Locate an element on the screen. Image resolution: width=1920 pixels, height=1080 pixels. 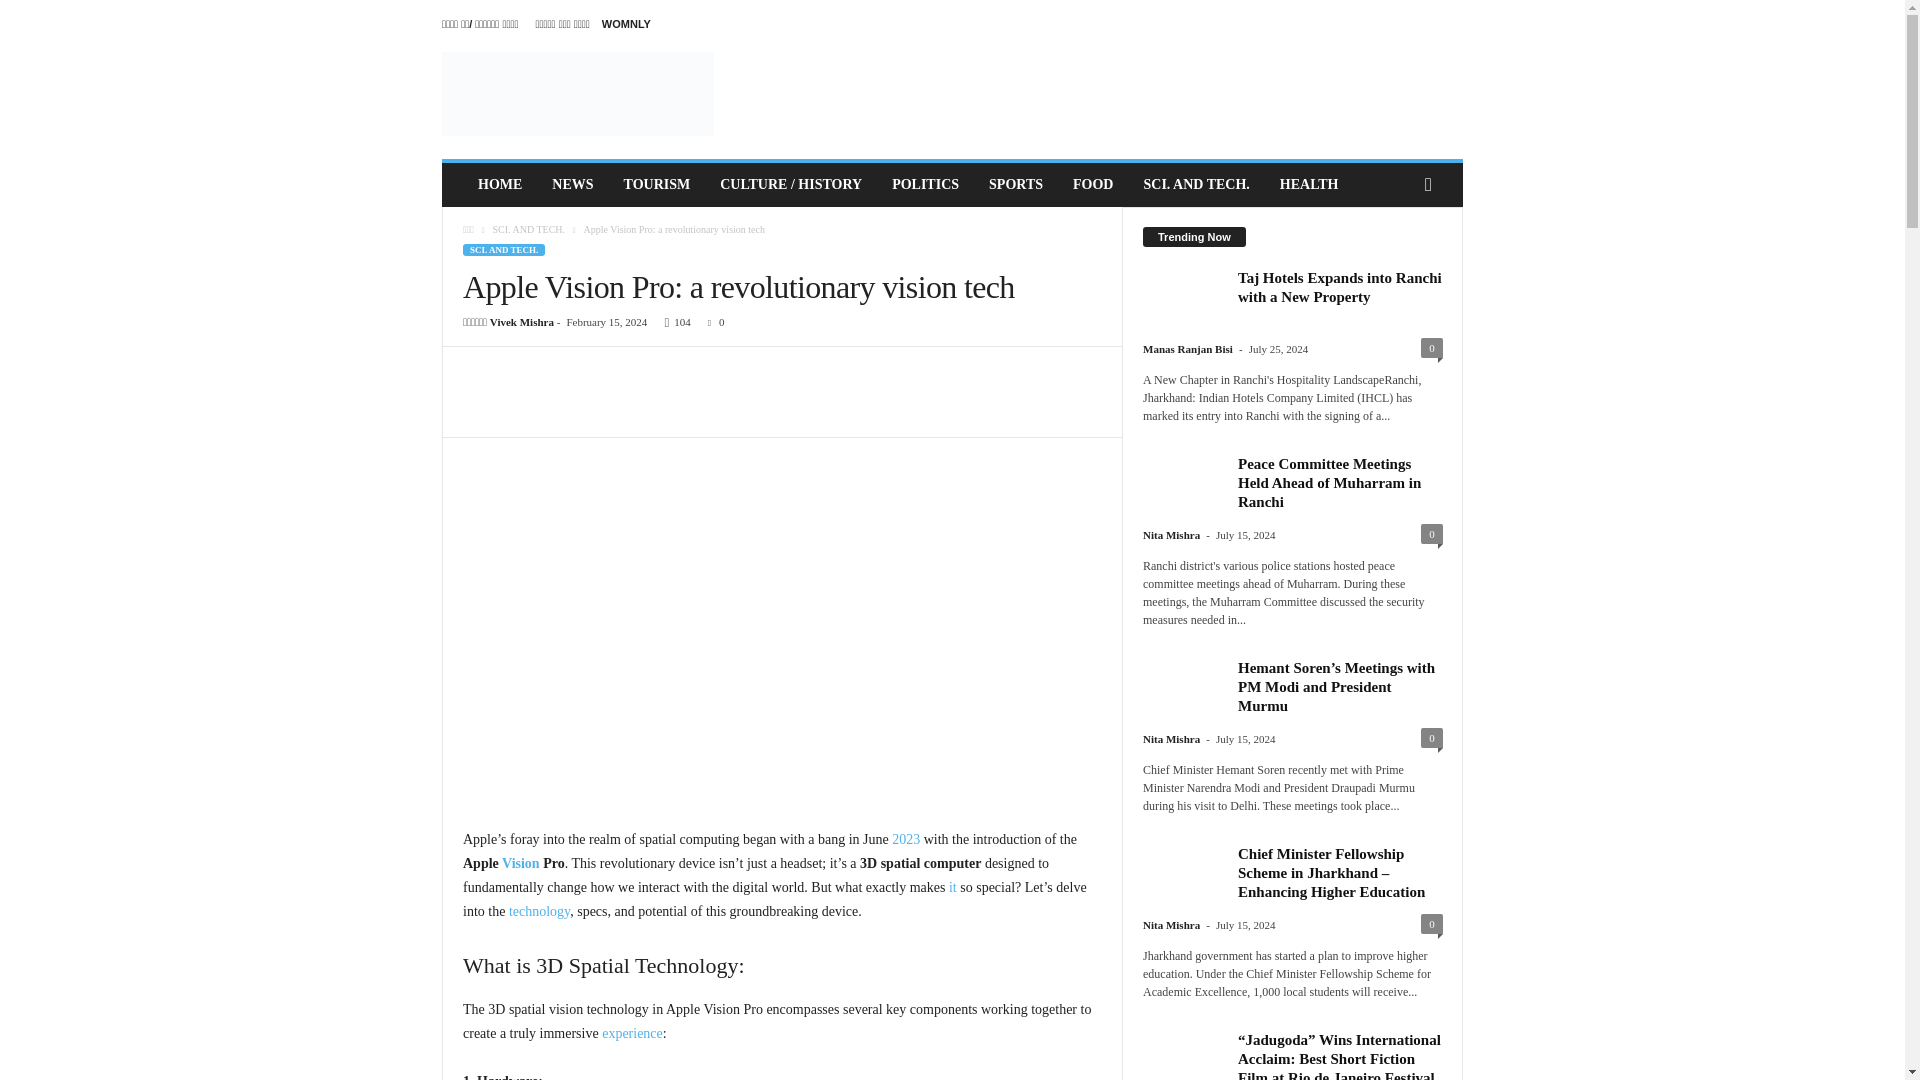
FOOD is located at coordinates (1092, 185).